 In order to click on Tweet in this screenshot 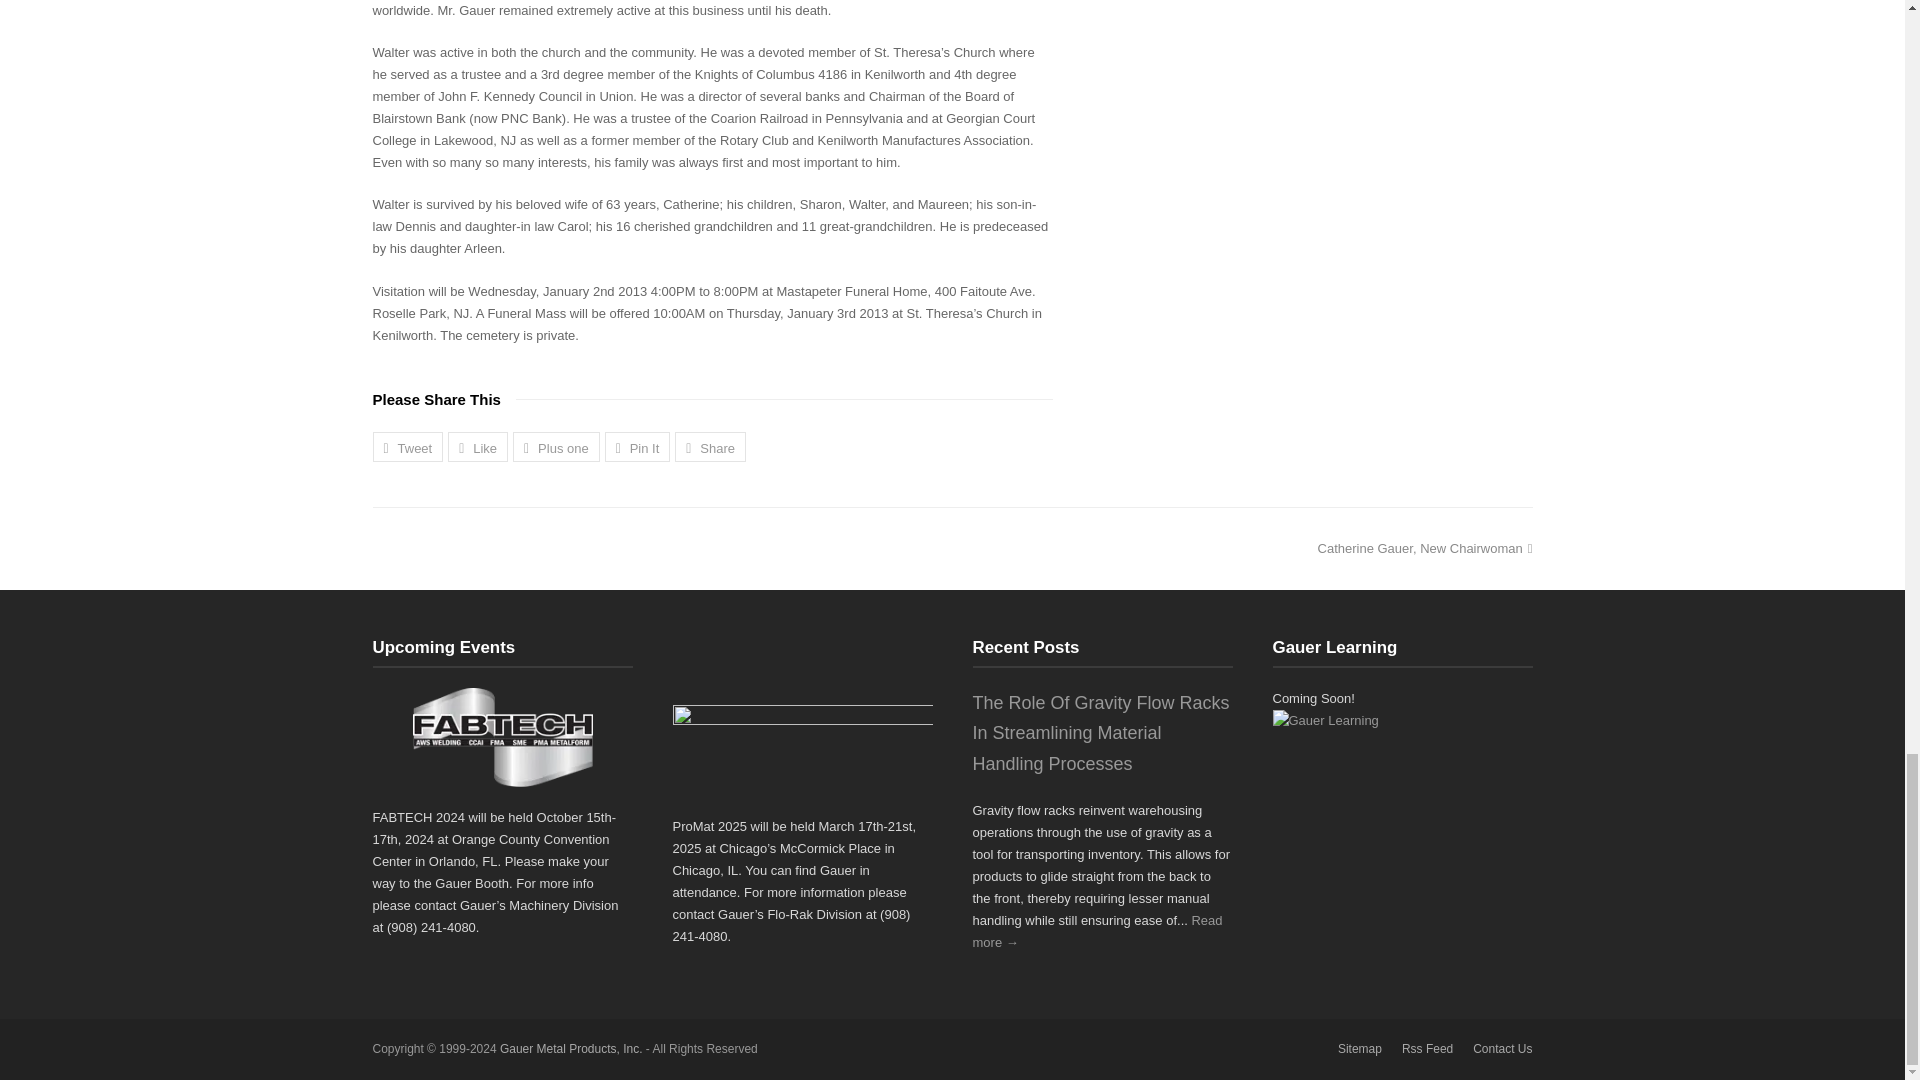, I will do `click(408, 447)`.